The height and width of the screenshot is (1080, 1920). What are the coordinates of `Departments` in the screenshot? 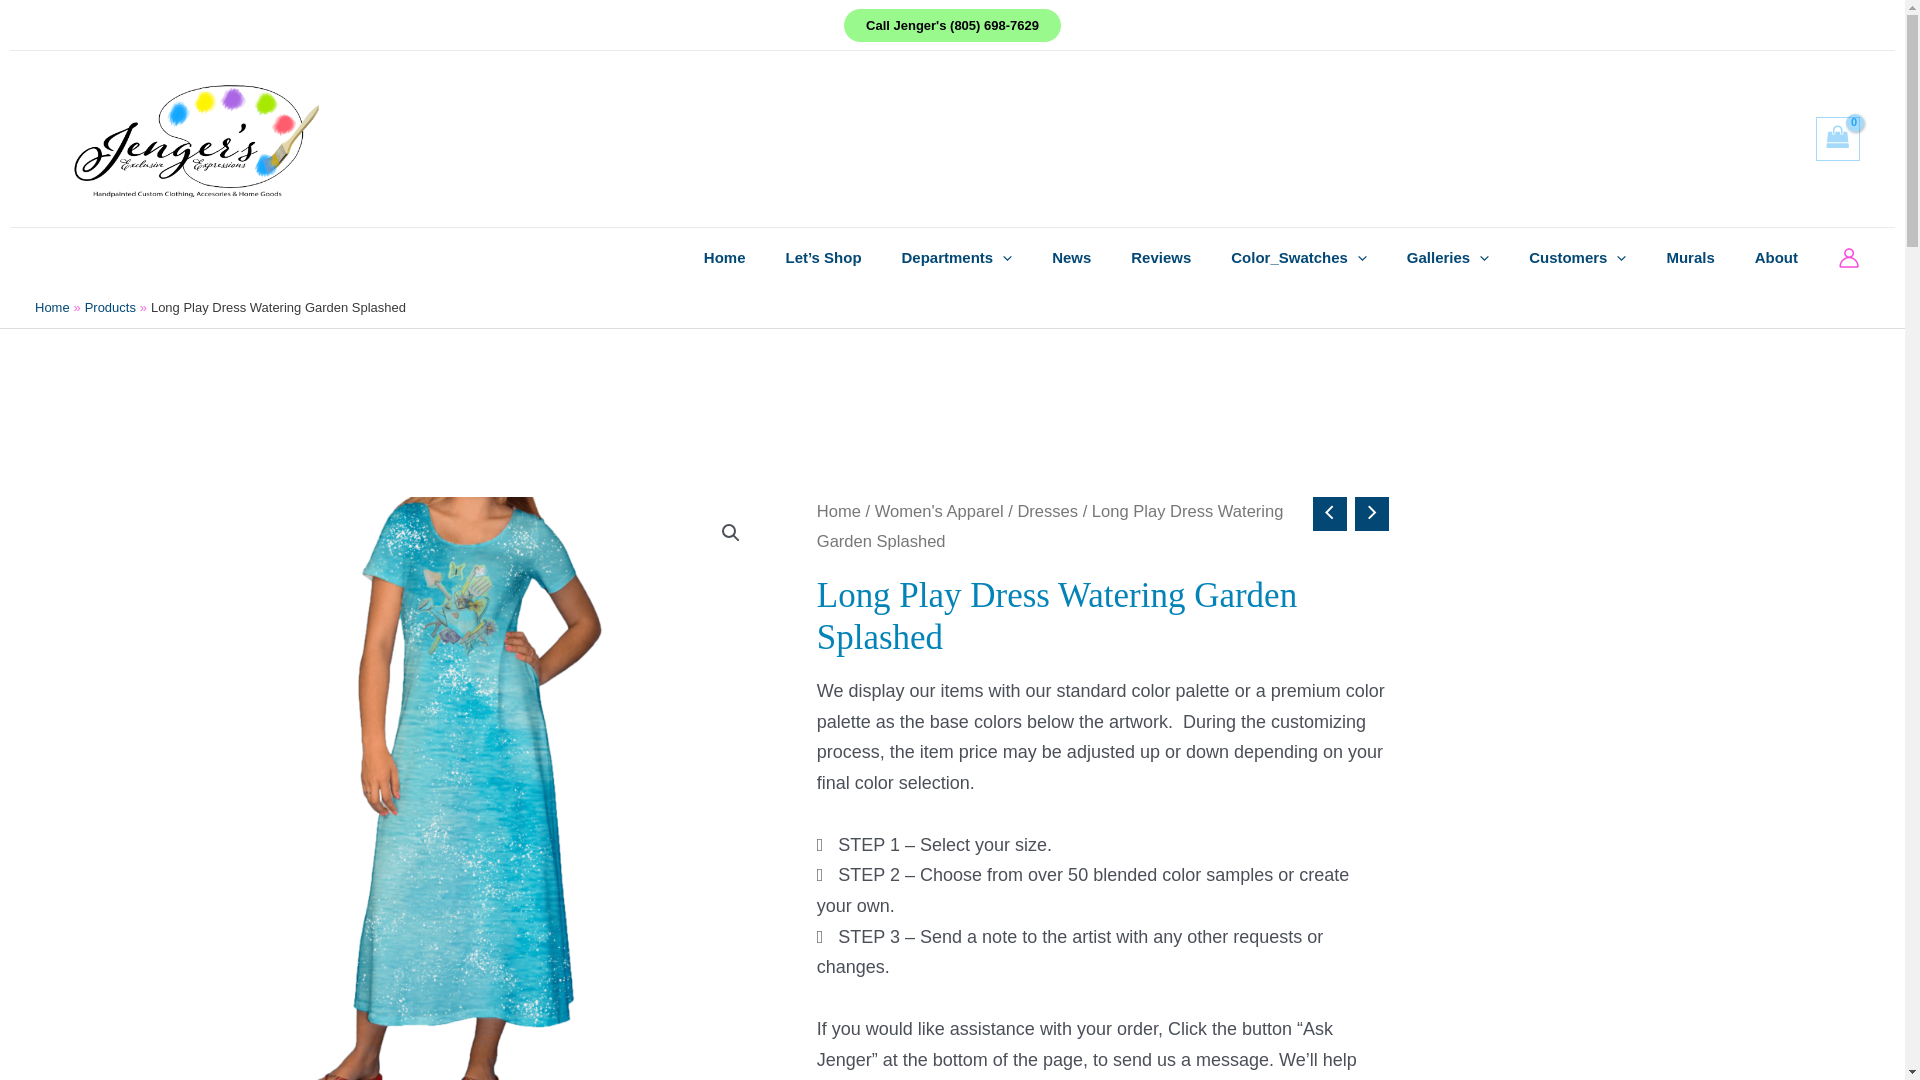 It's located at (956, 258).